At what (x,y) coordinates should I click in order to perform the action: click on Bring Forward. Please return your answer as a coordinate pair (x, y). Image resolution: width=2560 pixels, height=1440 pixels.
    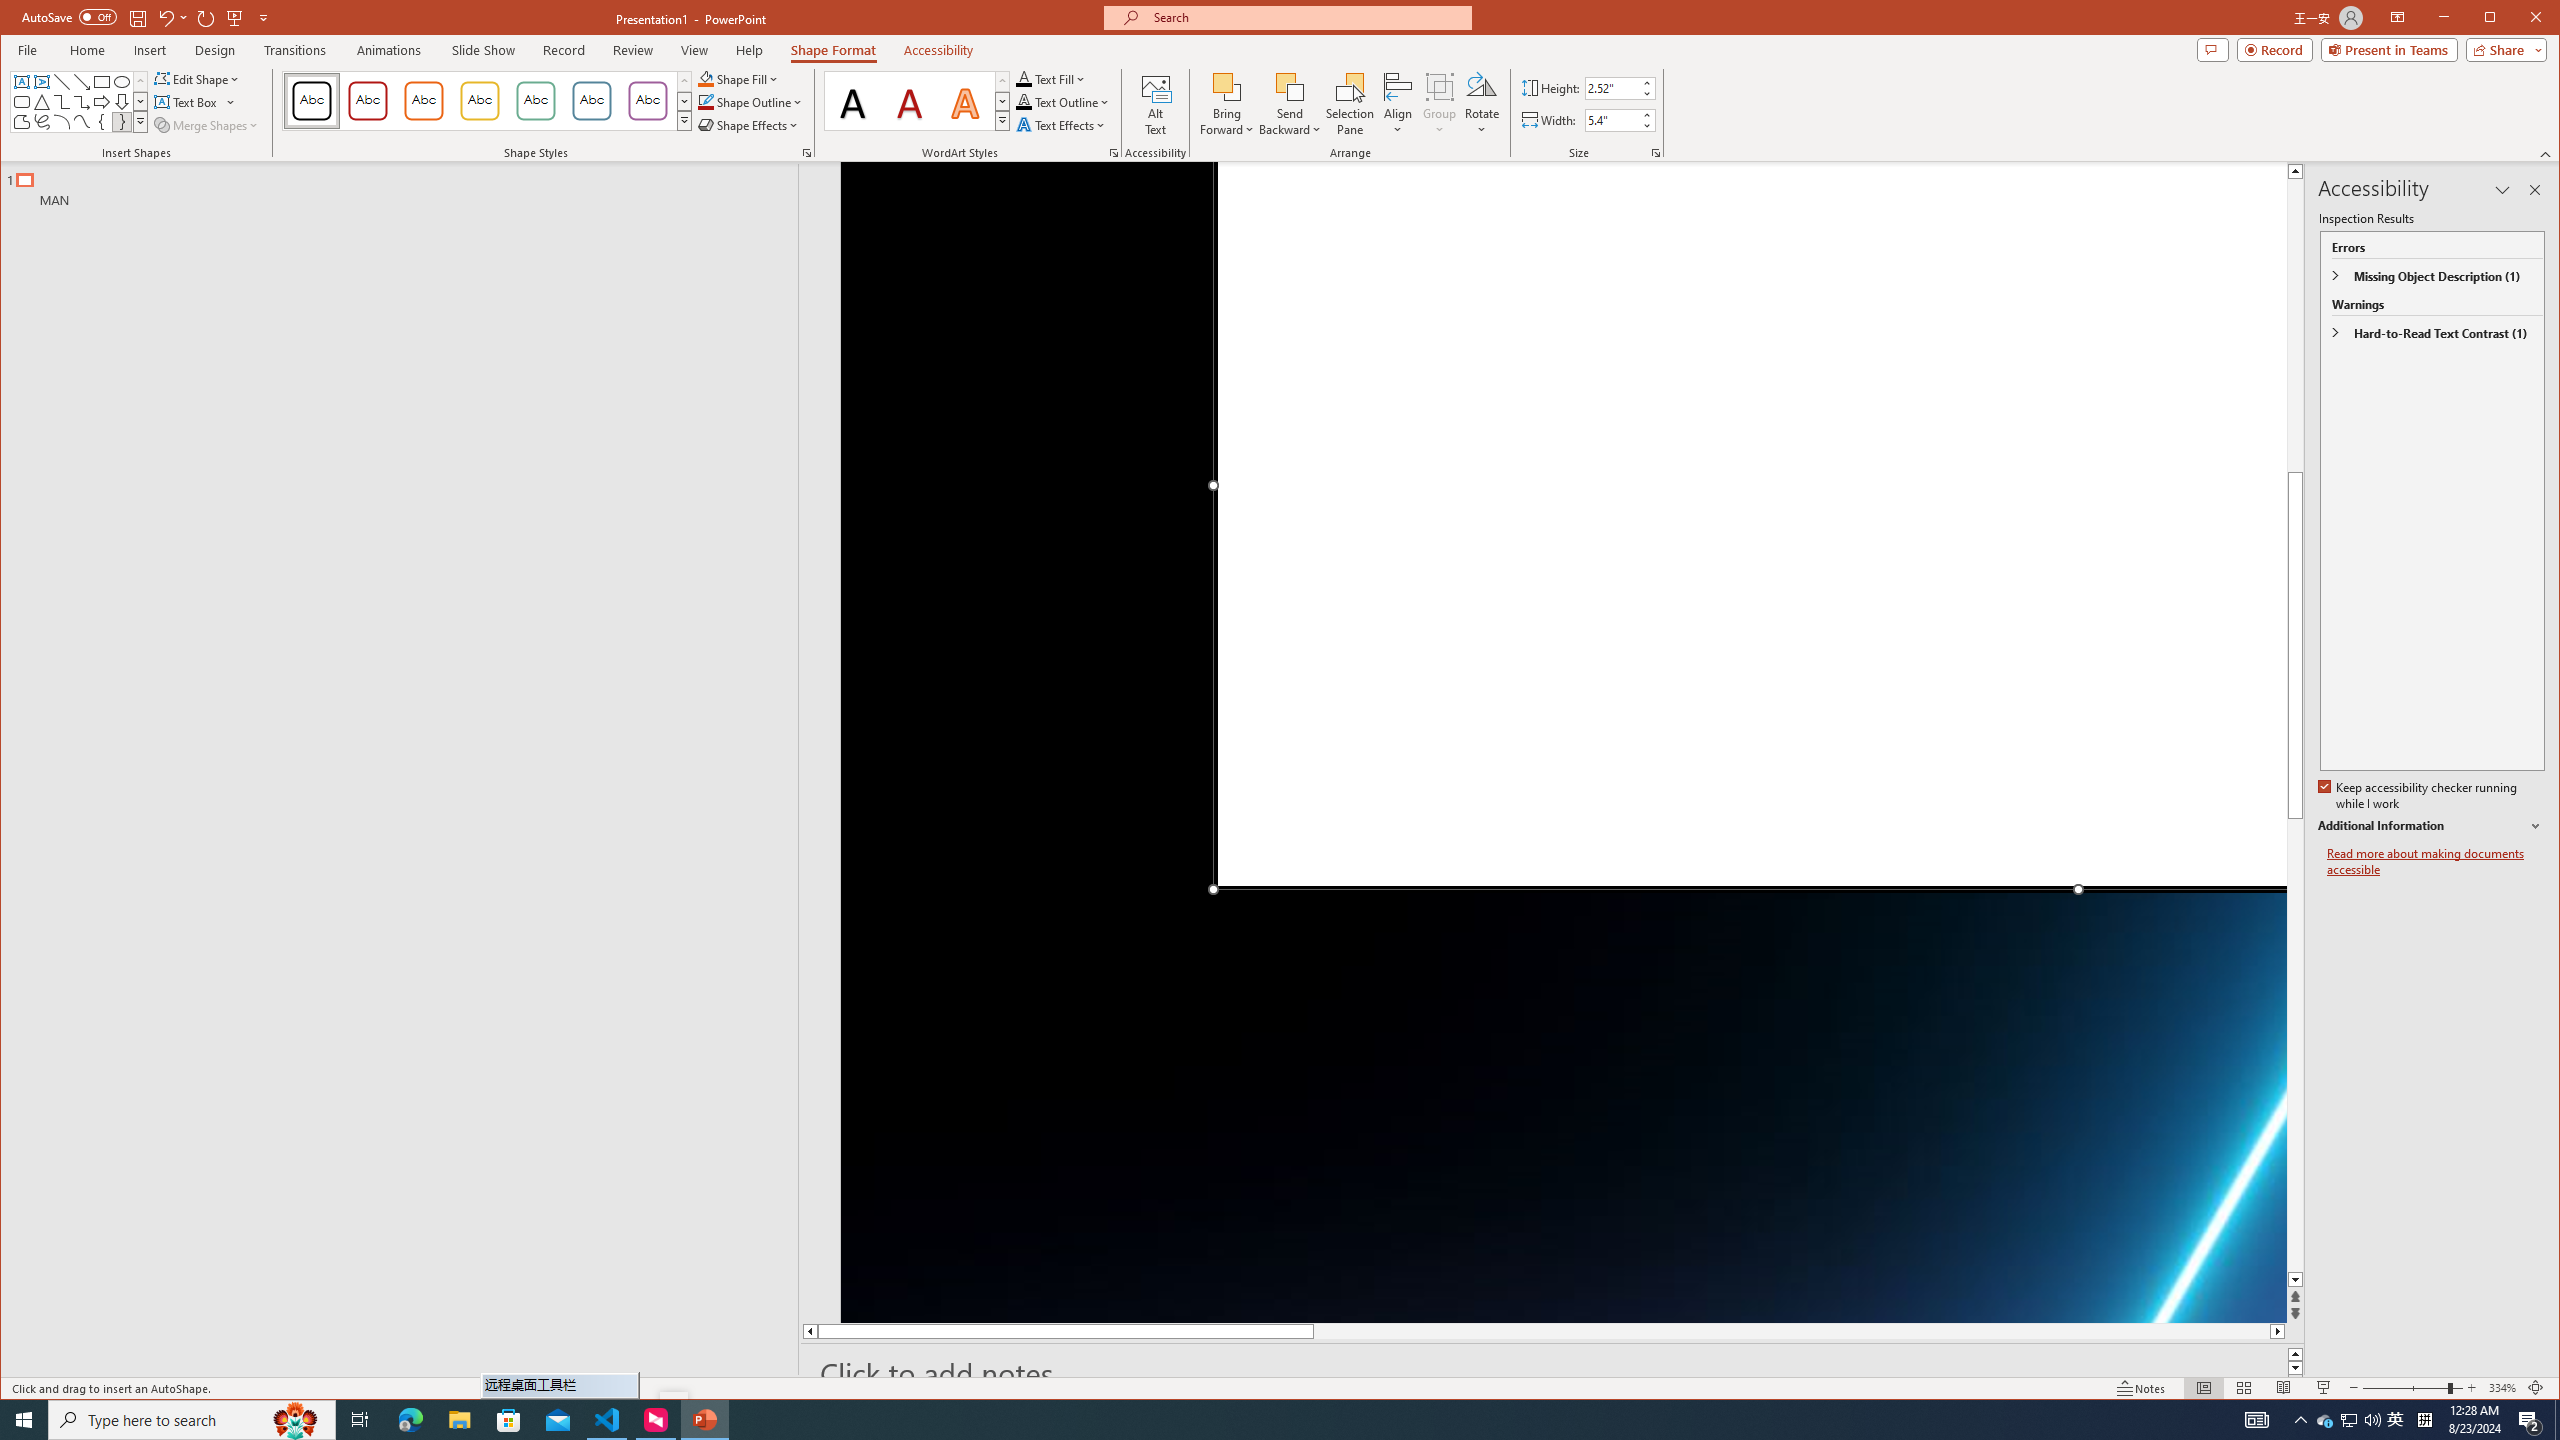
    Looking at the image, I should click on (1227, 104).